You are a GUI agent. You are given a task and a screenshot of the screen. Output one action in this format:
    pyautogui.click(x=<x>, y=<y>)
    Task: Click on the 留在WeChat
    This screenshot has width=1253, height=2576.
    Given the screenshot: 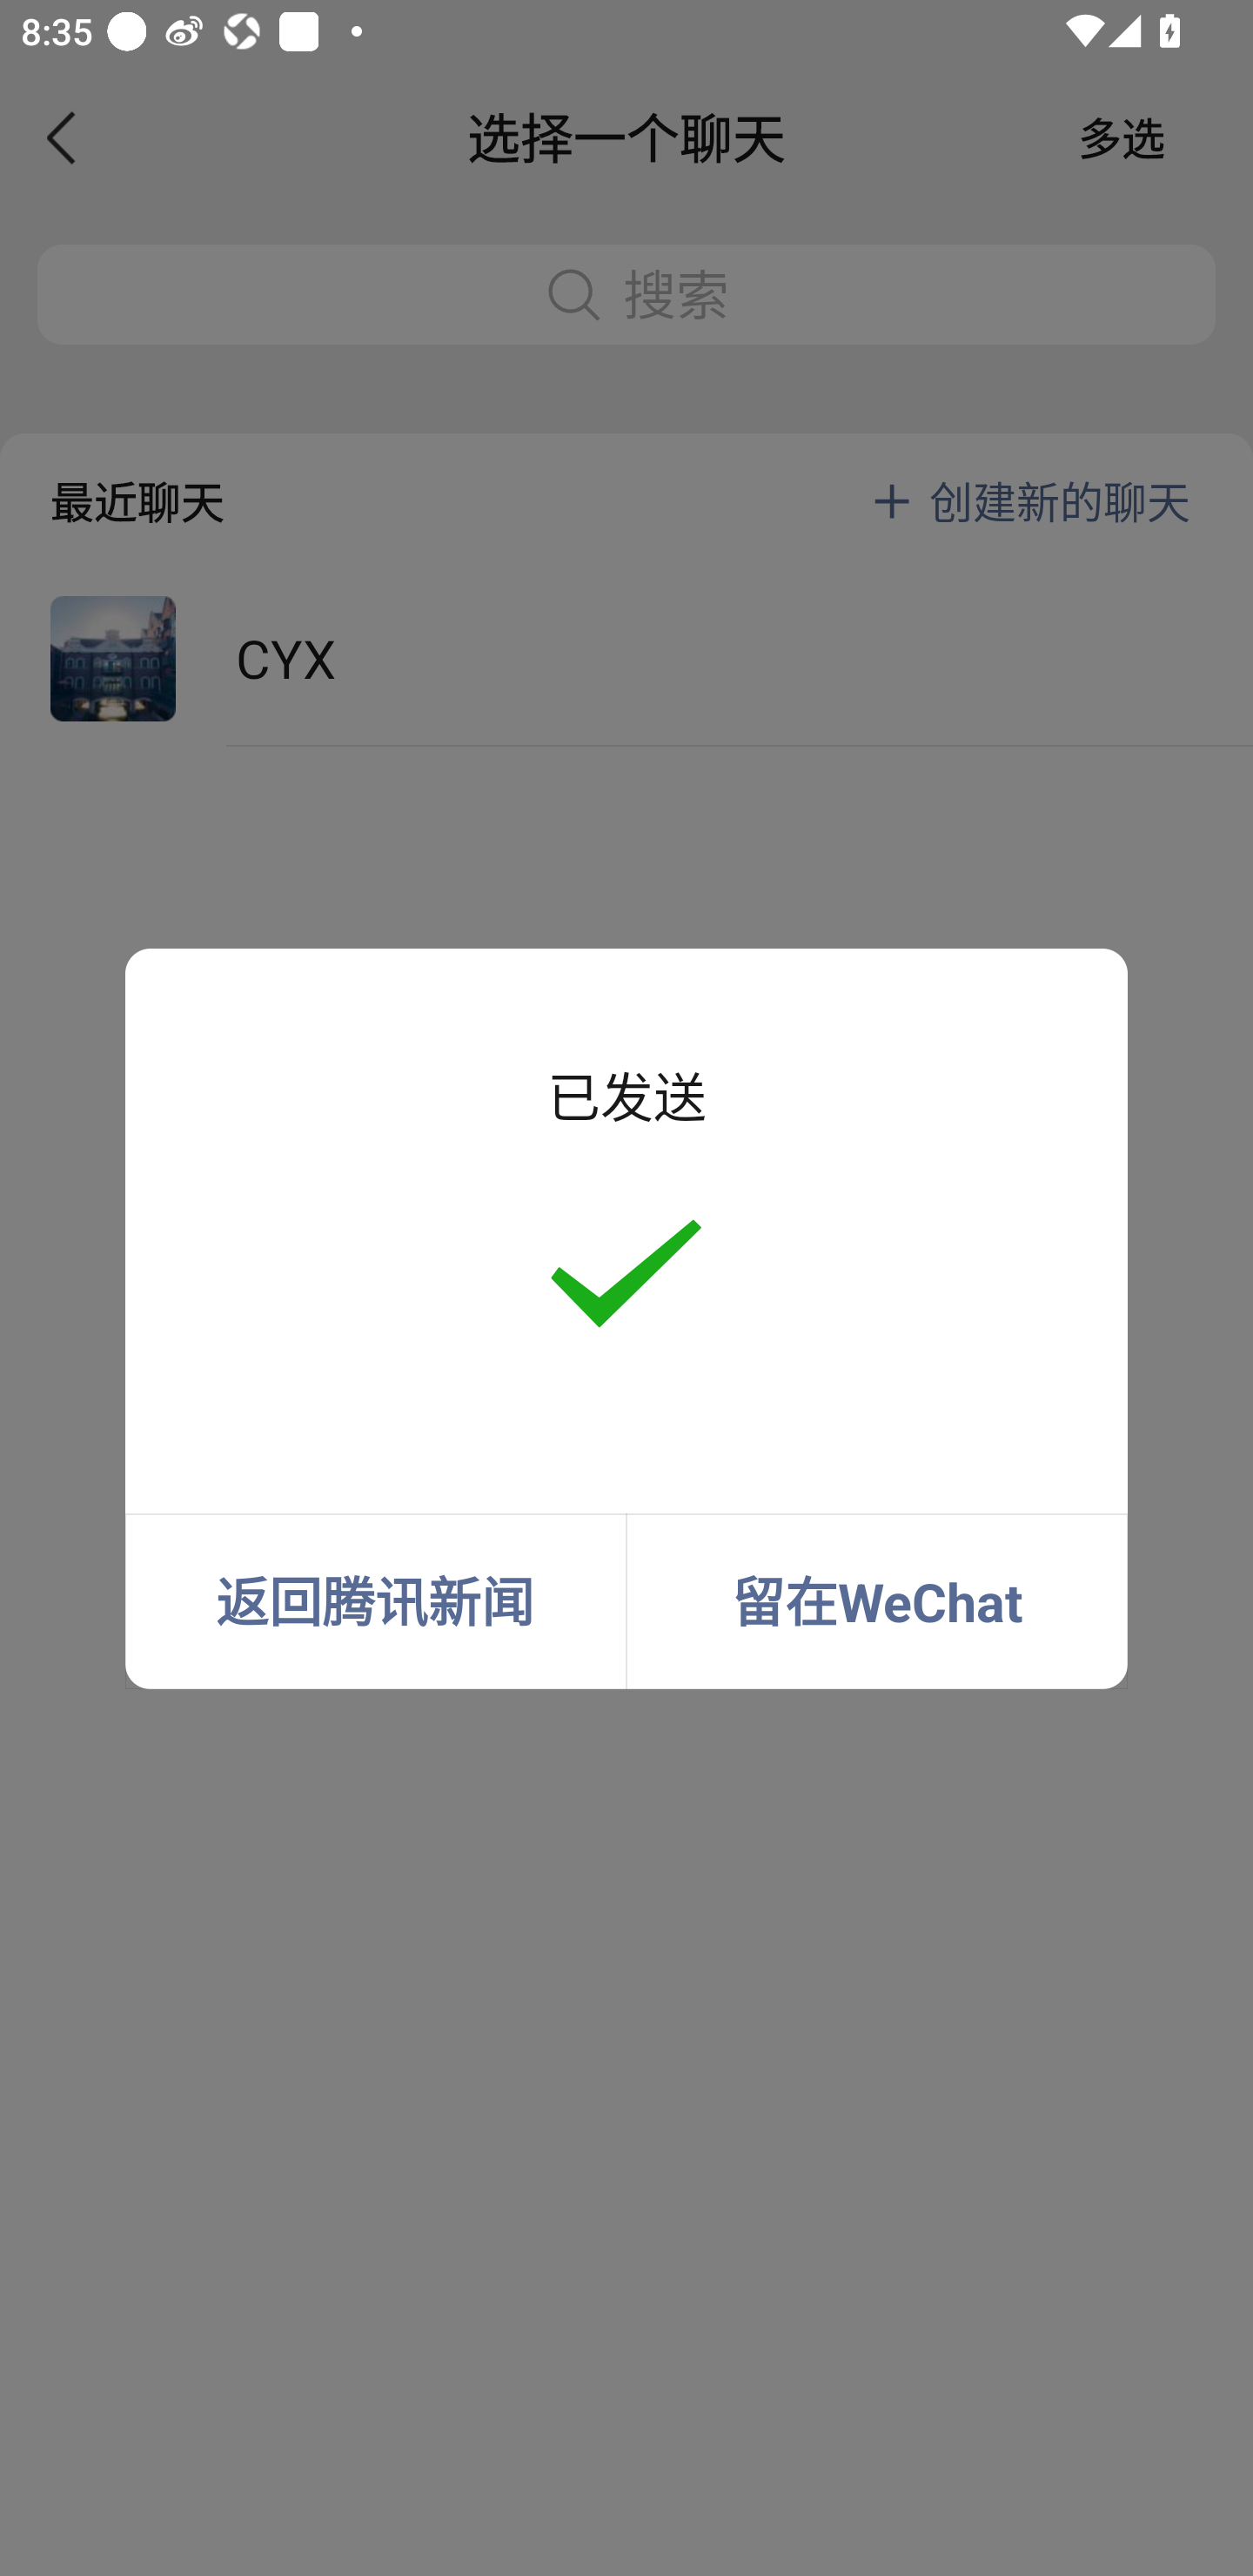 What is the action you would take?
    pyautogui.click(x=877, y=1601)
    